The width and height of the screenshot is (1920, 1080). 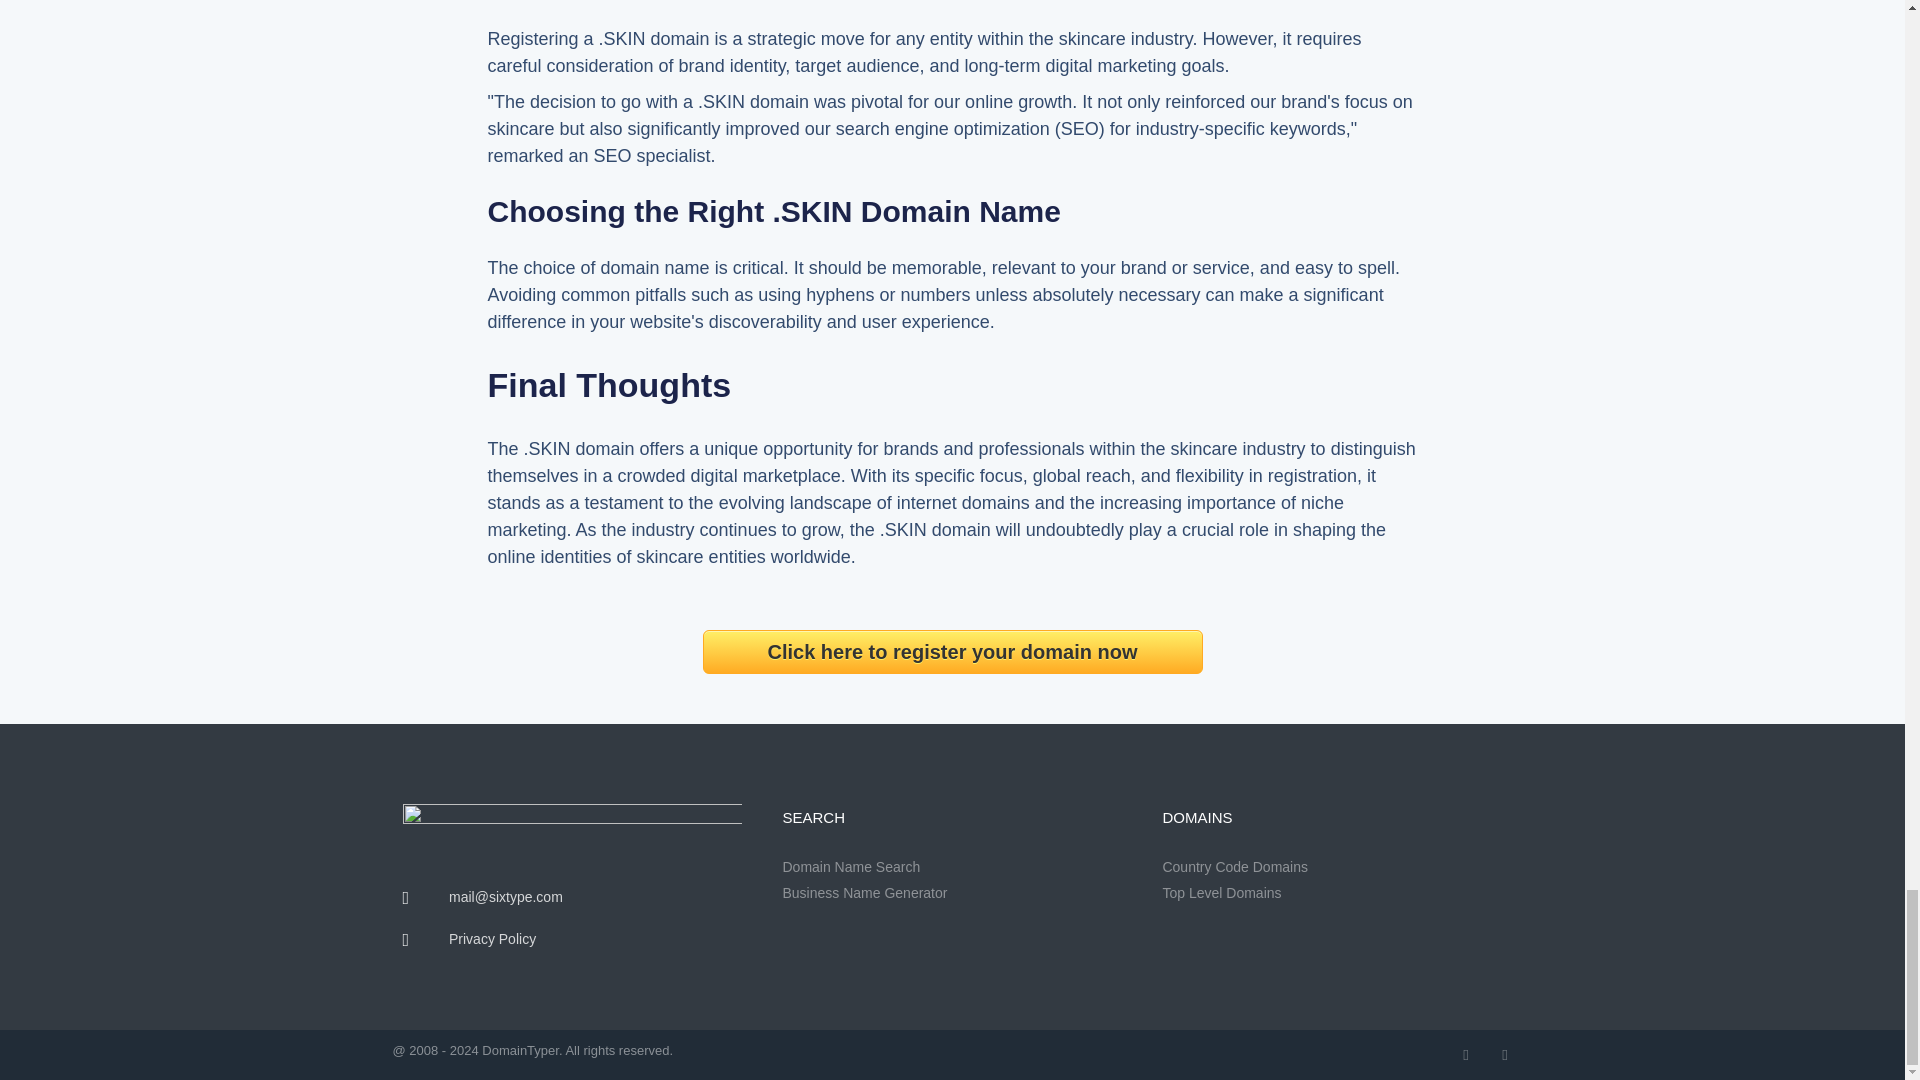 I want to click on Privacy Policy, so click(x=571, y=939).